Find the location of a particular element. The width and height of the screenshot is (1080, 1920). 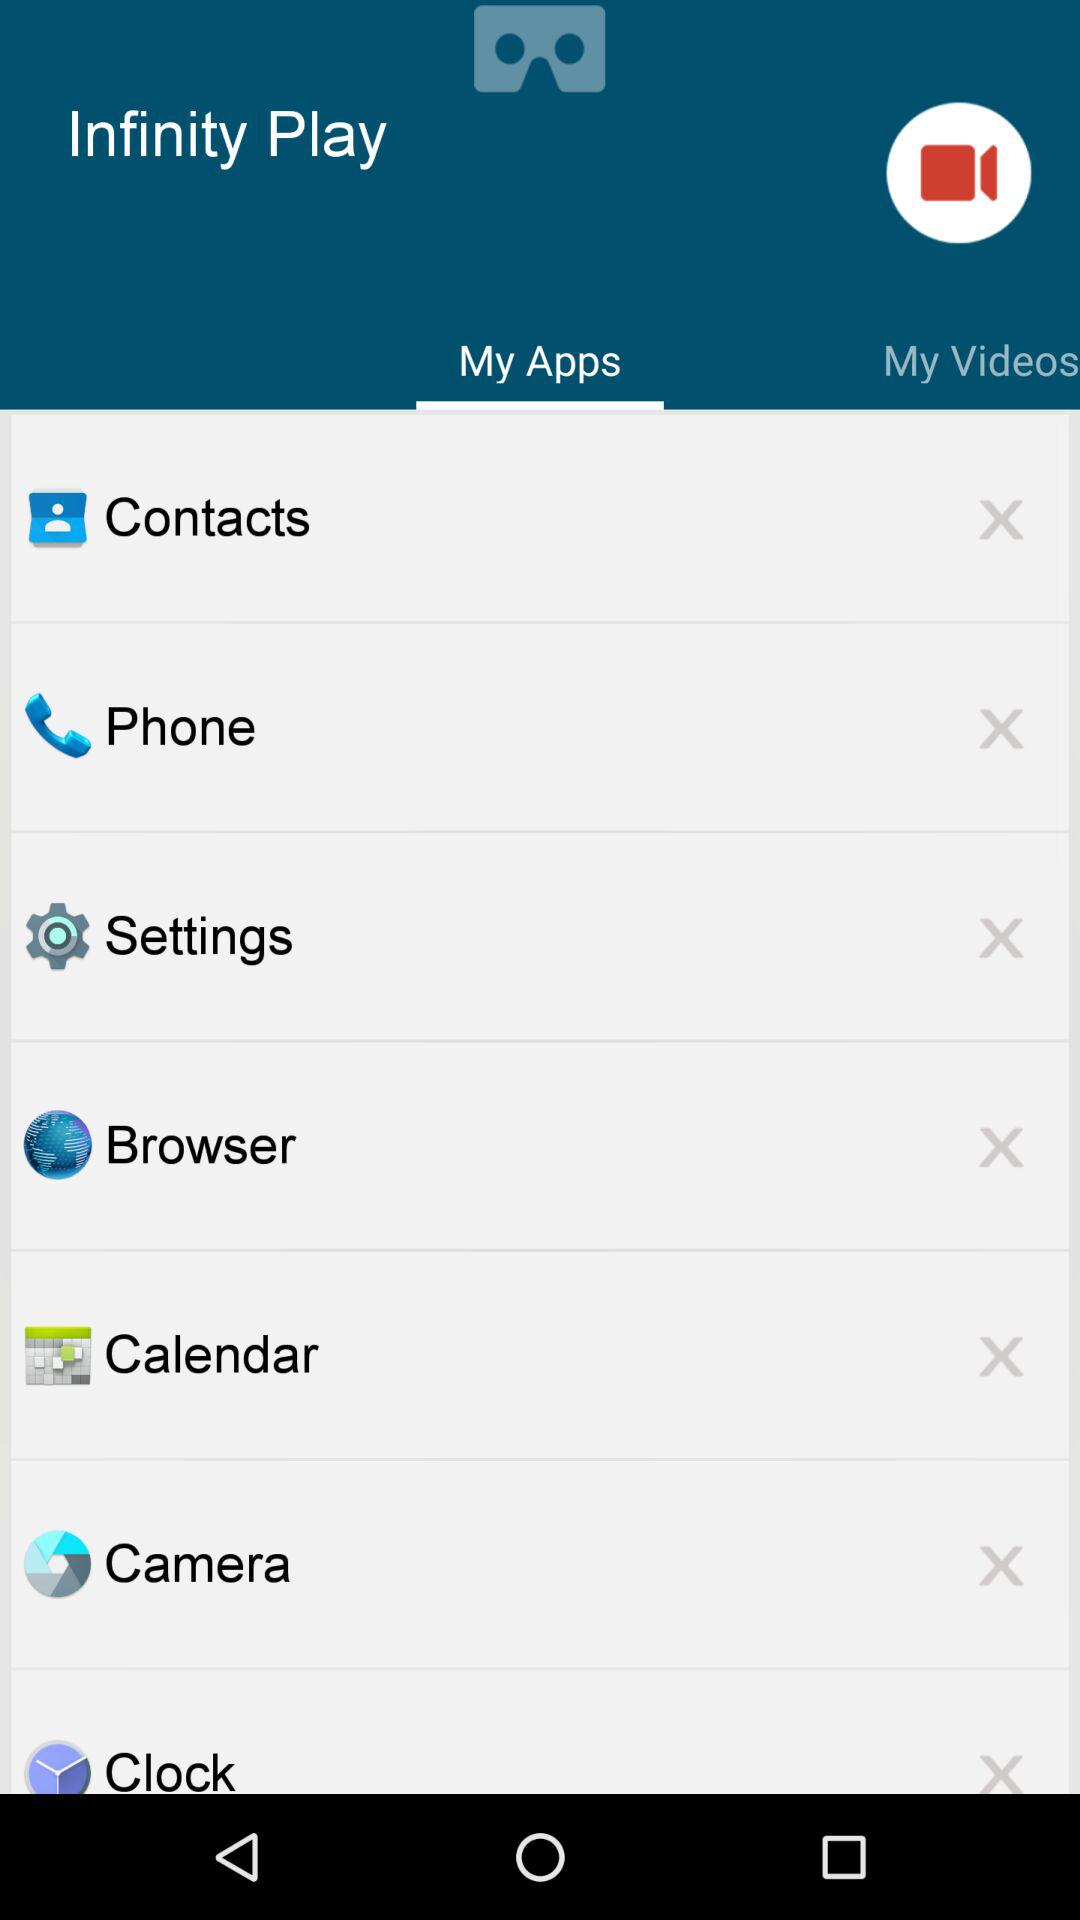

select the camera is located at coordinates (586, 1563).